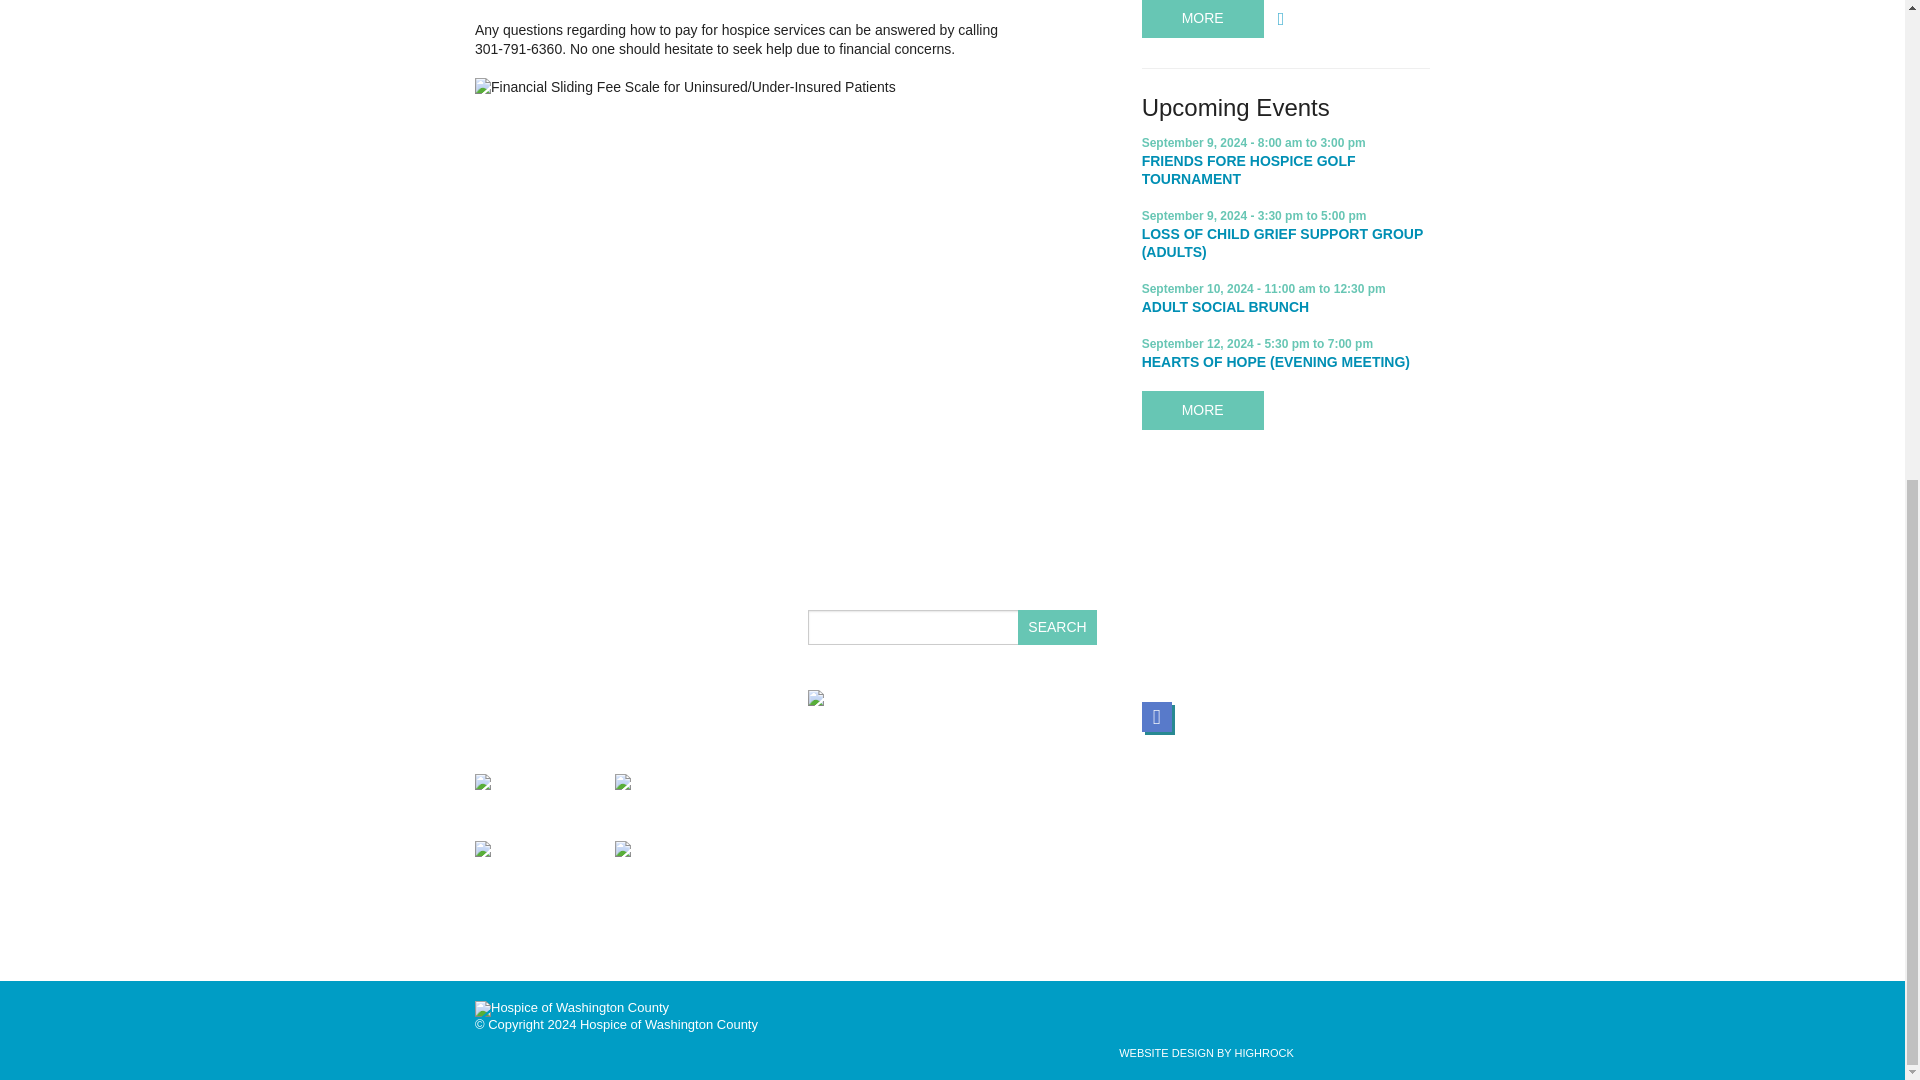  I want to click on Search, so click(1056, 627).